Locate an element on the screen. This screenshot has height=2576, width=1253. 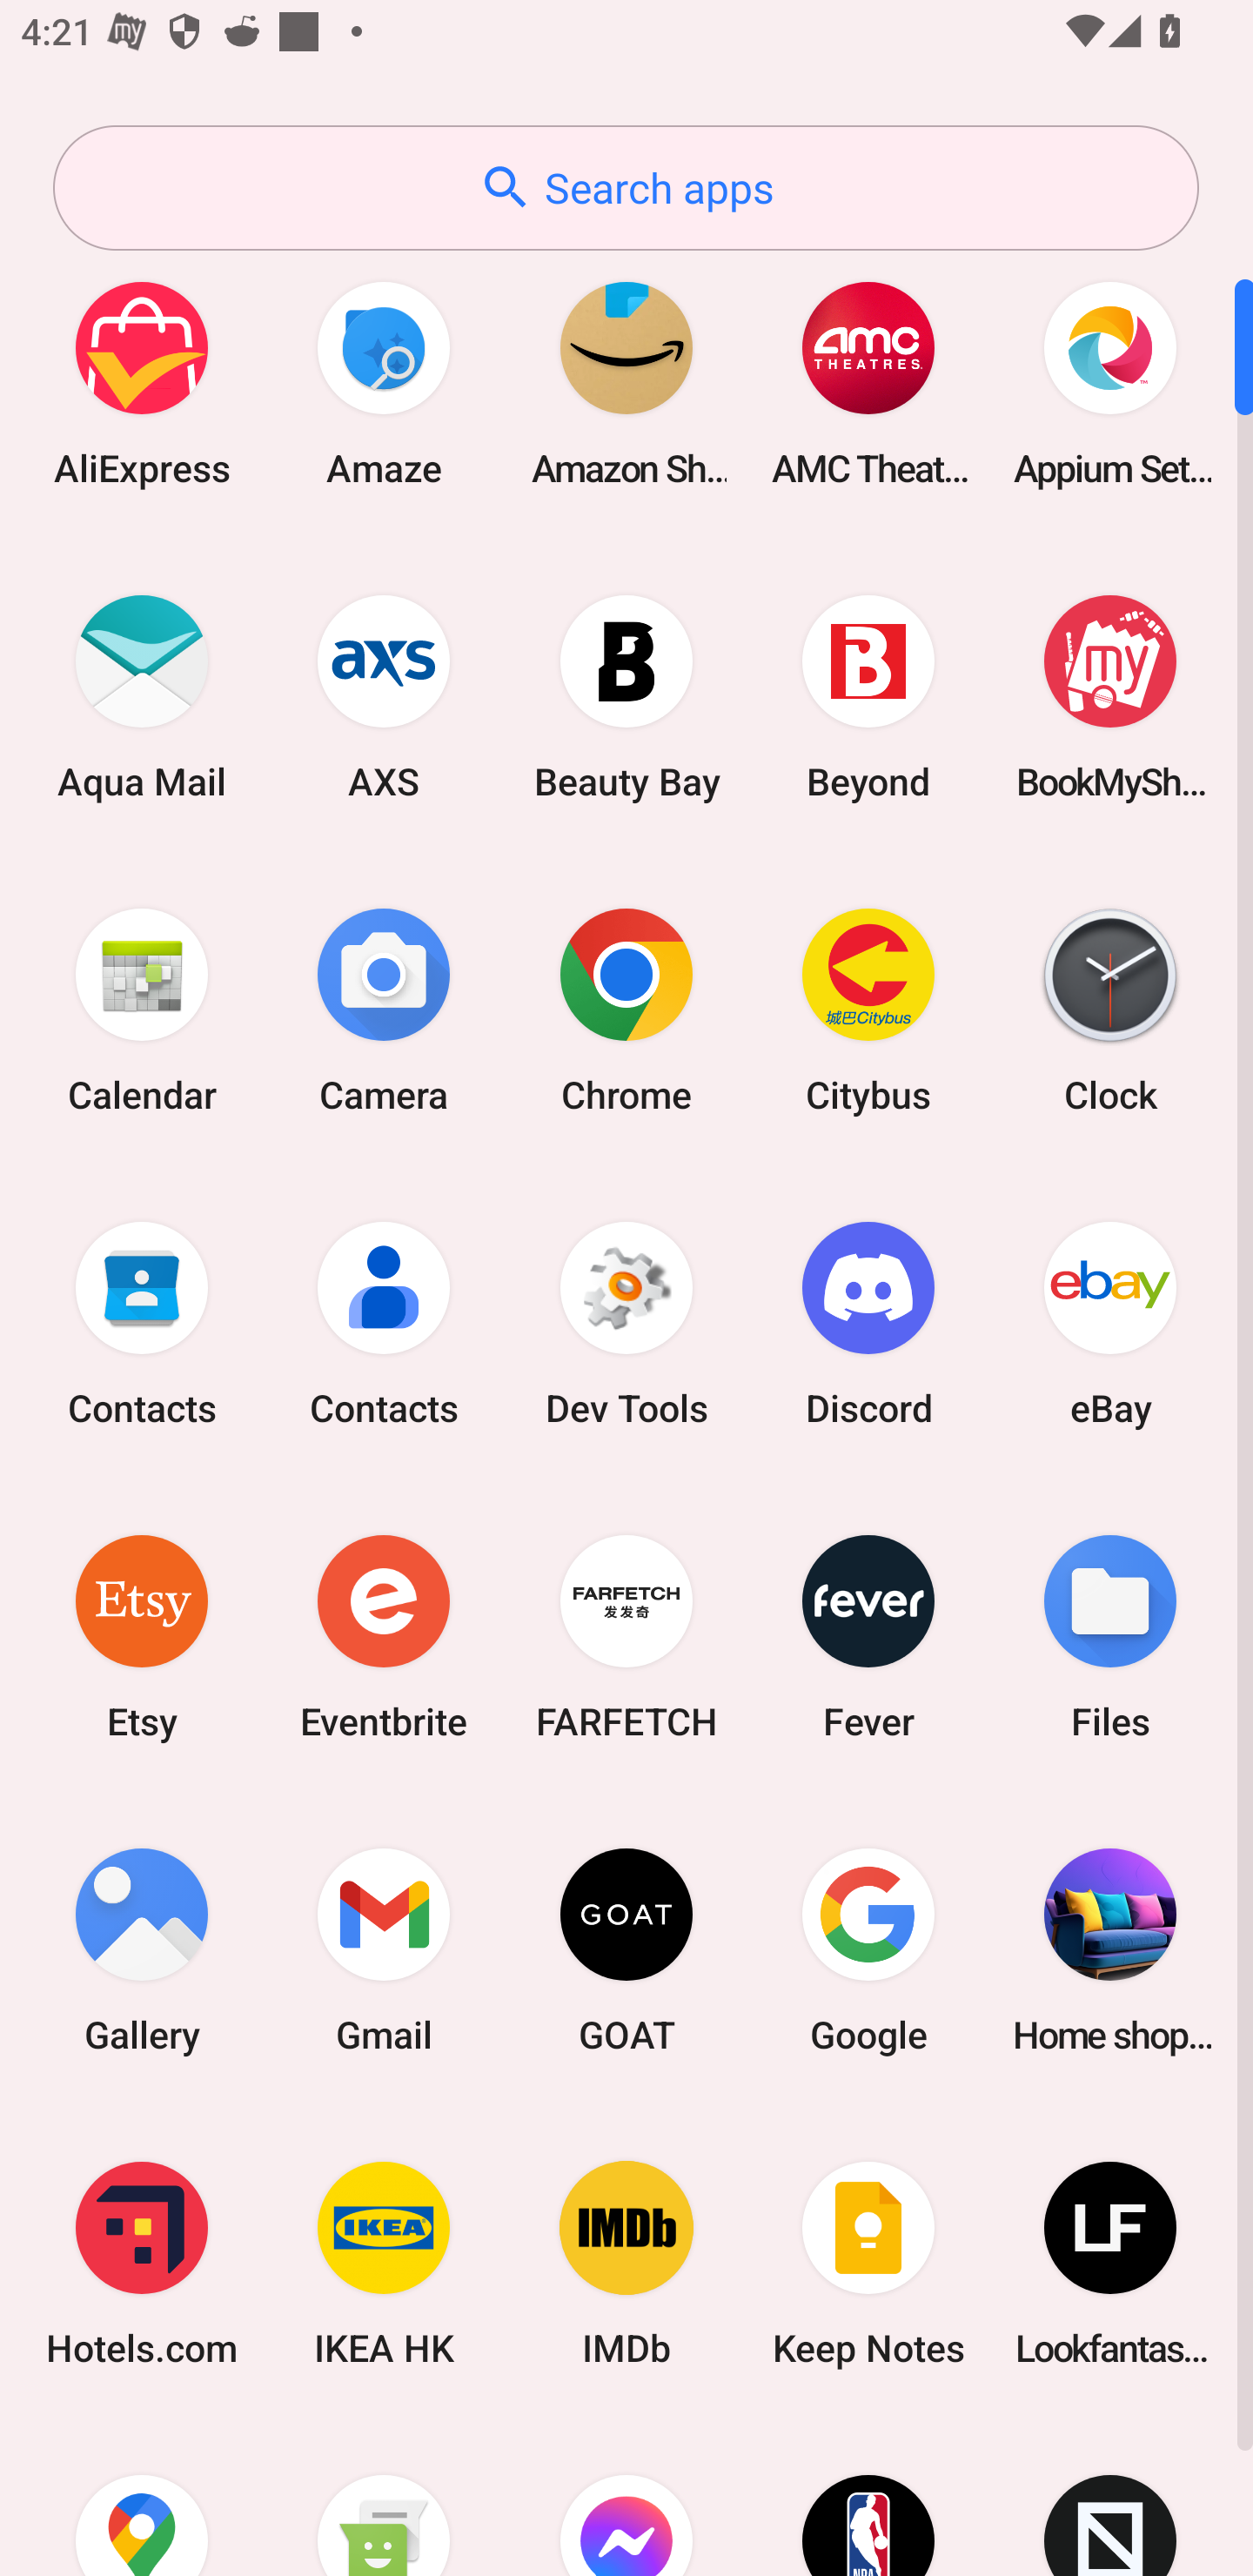
Appium Settings is located at coordinates (1110, 383).